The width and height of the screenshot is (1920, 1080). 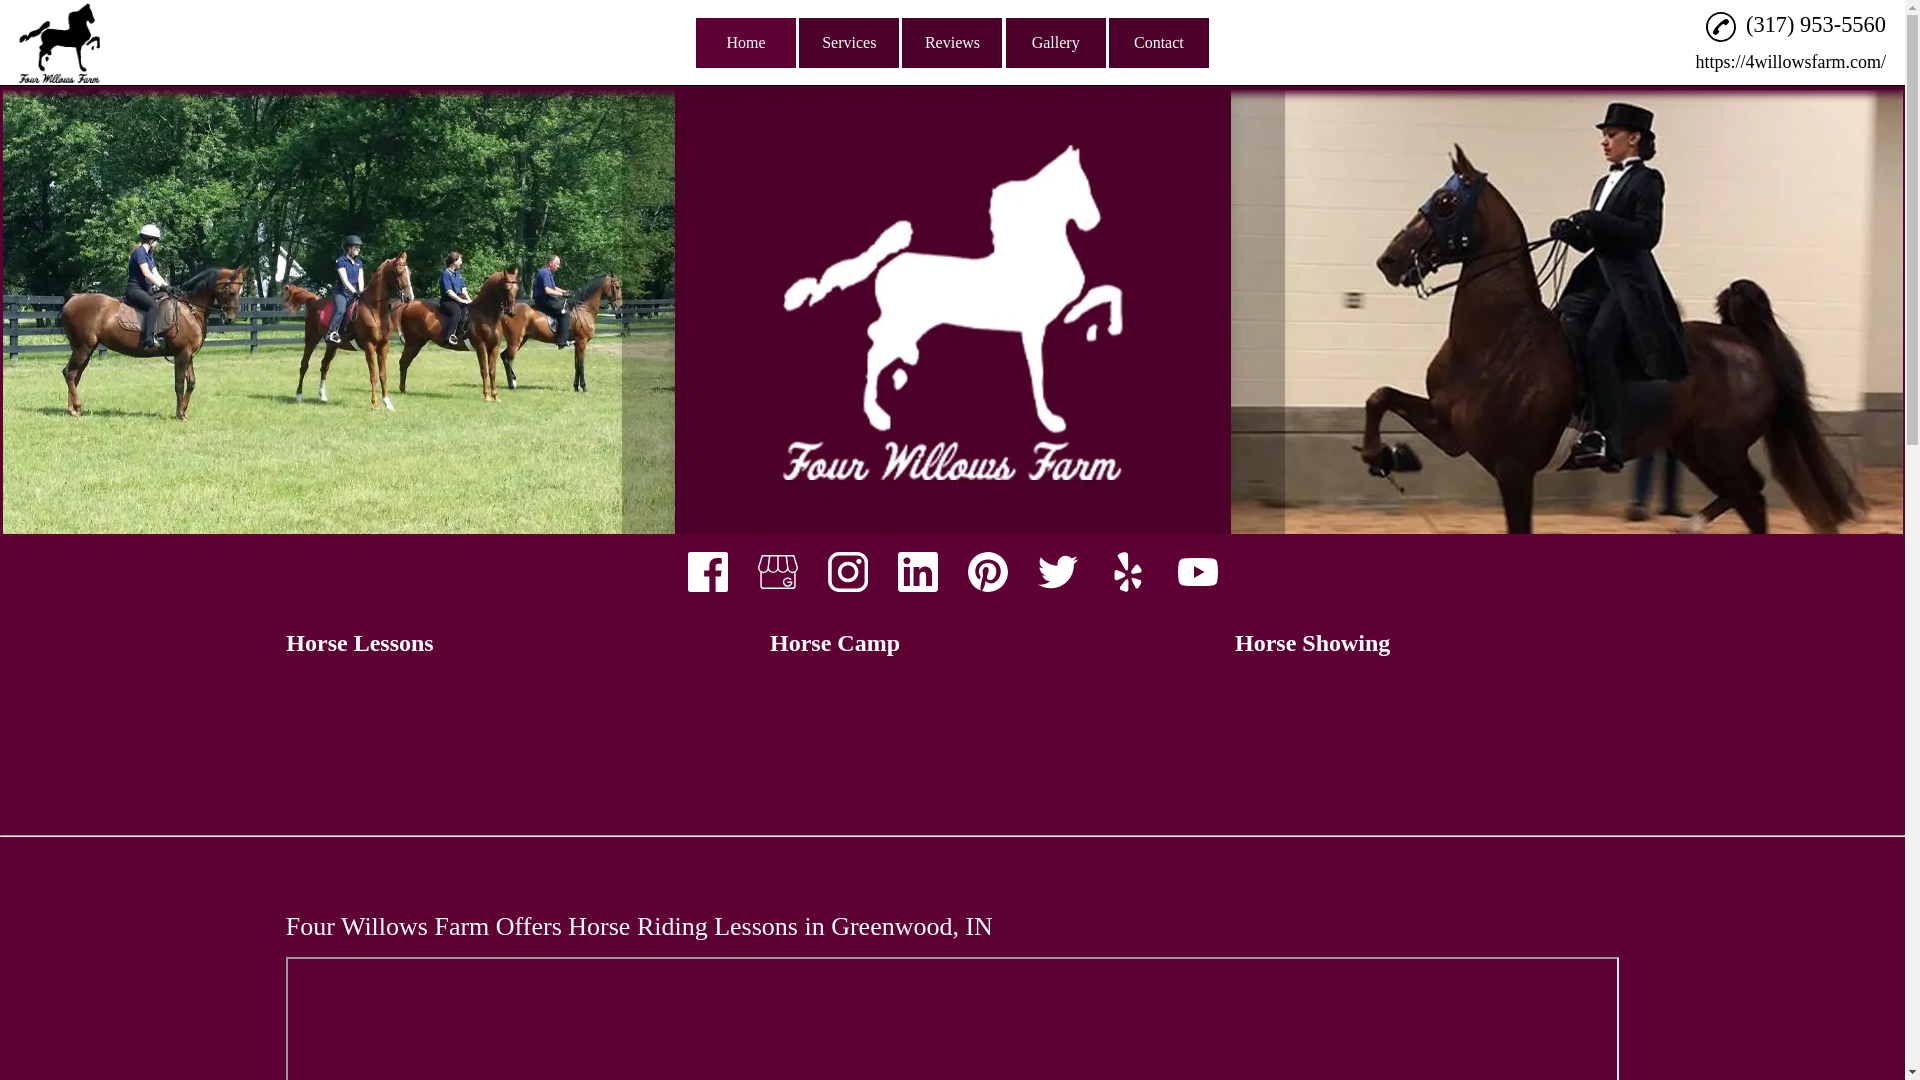 What do you see at coordinates (1196, 574) in the screenshot?
I see `Youtube` at bounding box center [1196, 574].